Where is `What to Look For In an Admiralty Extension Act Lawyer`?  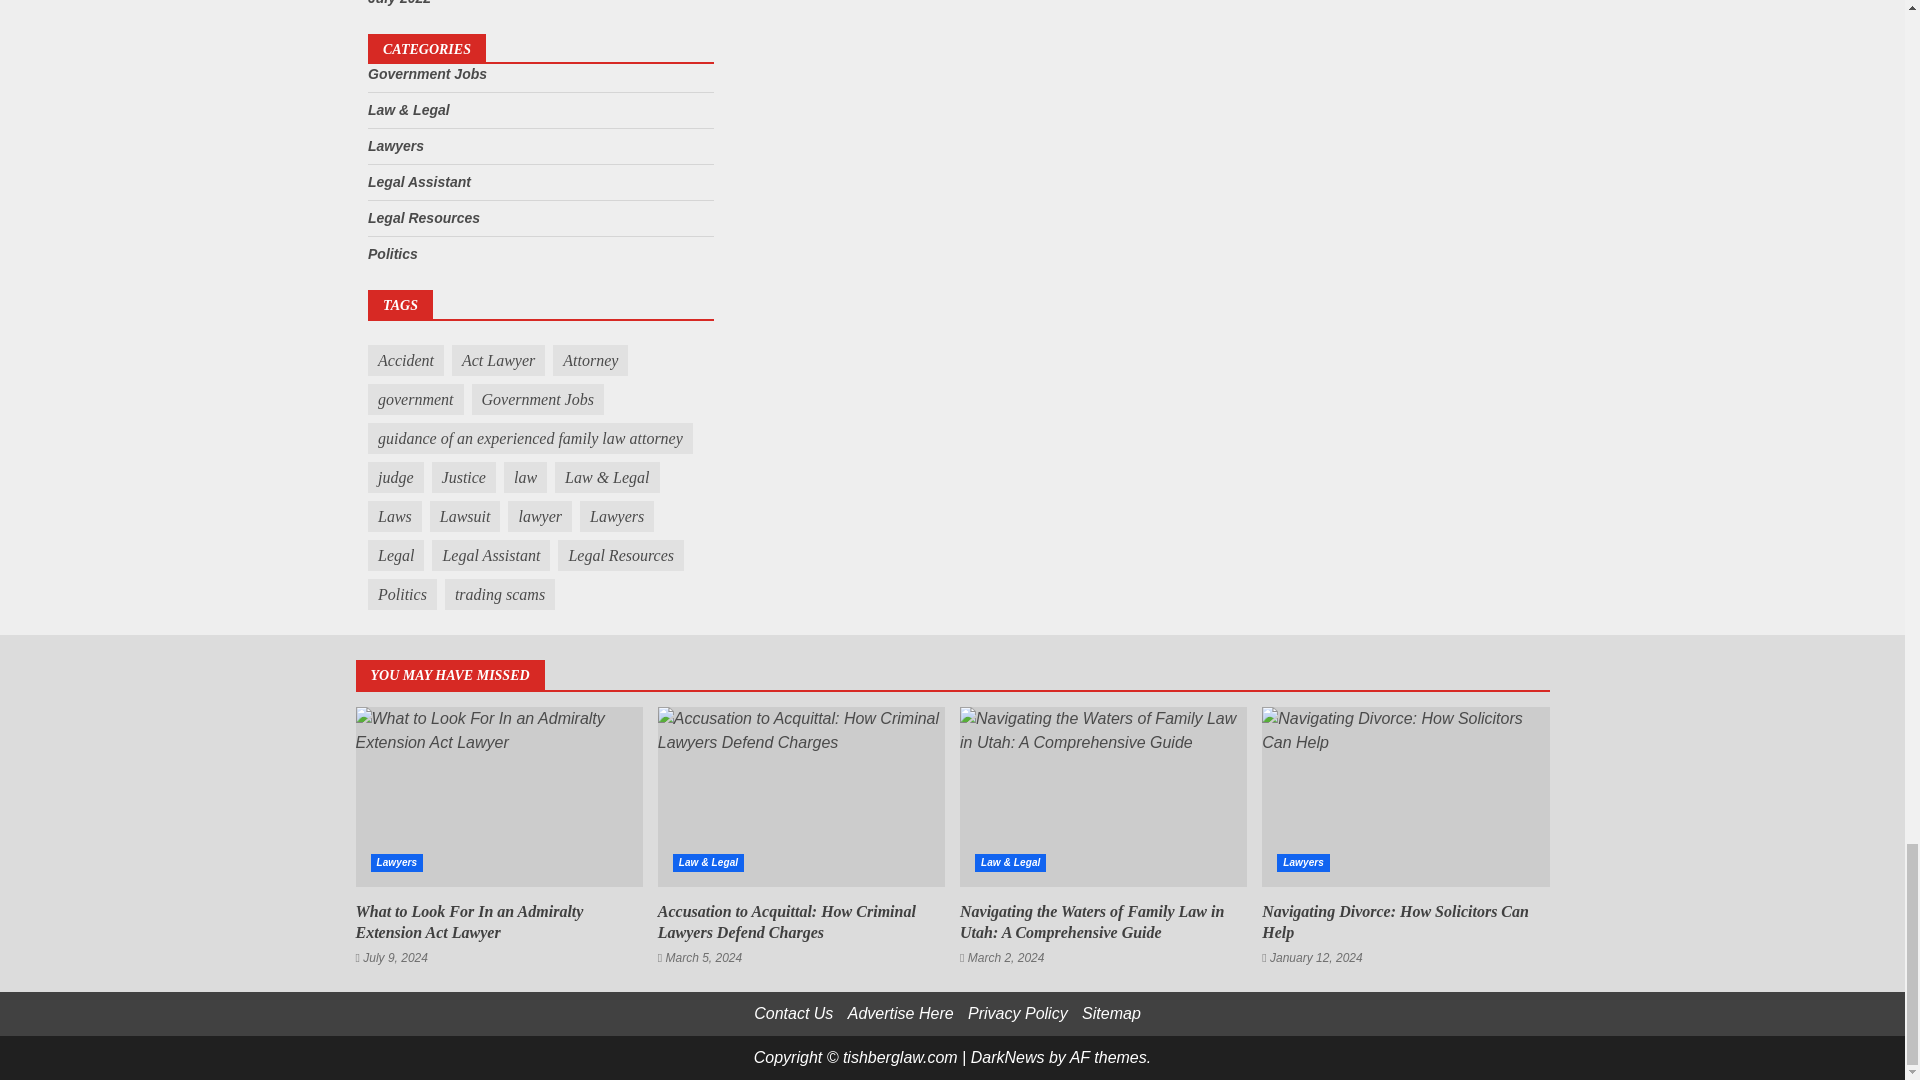
What to Look For In an Admiralty Extension Act Lawyer is located at coordinates (499, 796).